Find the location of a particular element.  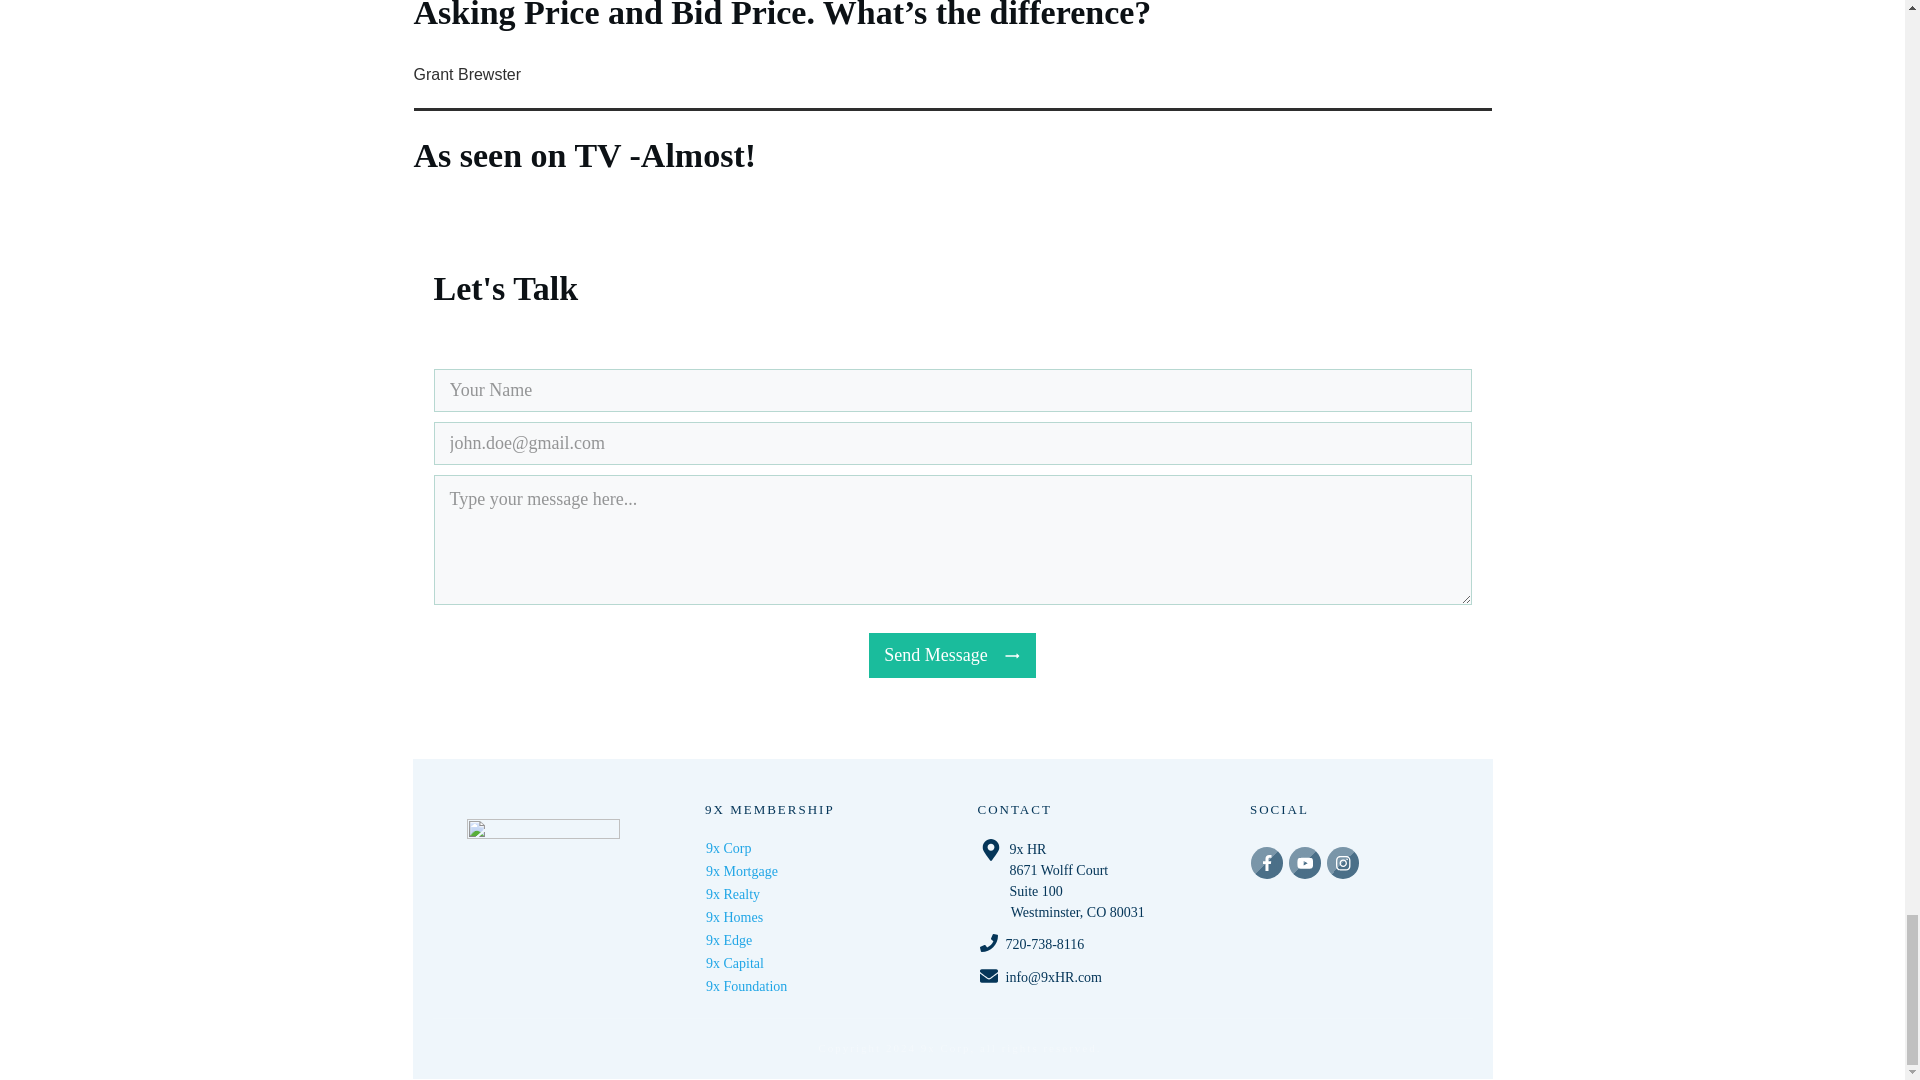

WHITE 9x LOGO TRANSPARANT copy is located at coordinates (543, 893).